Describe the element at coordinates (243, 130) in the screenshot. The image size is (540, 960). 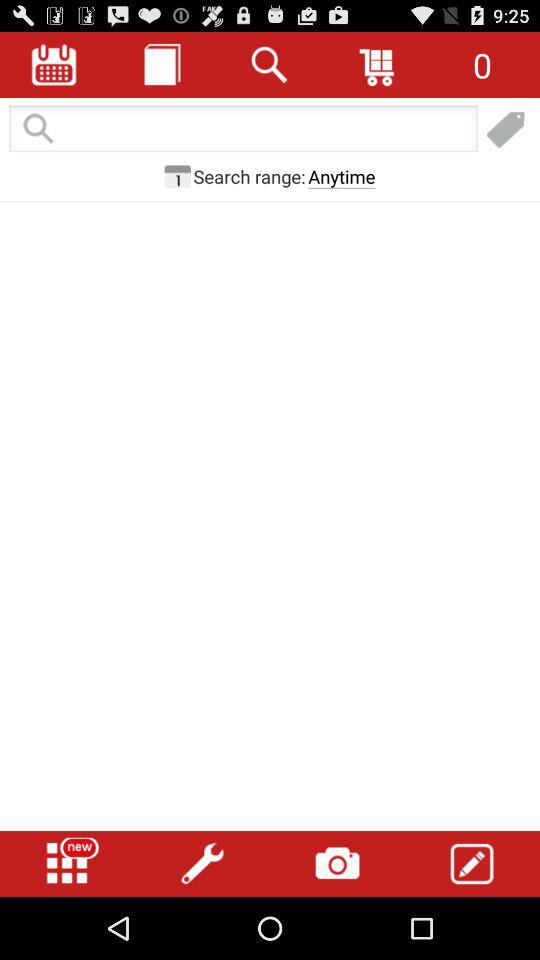
I see `type a new search term` at that location.